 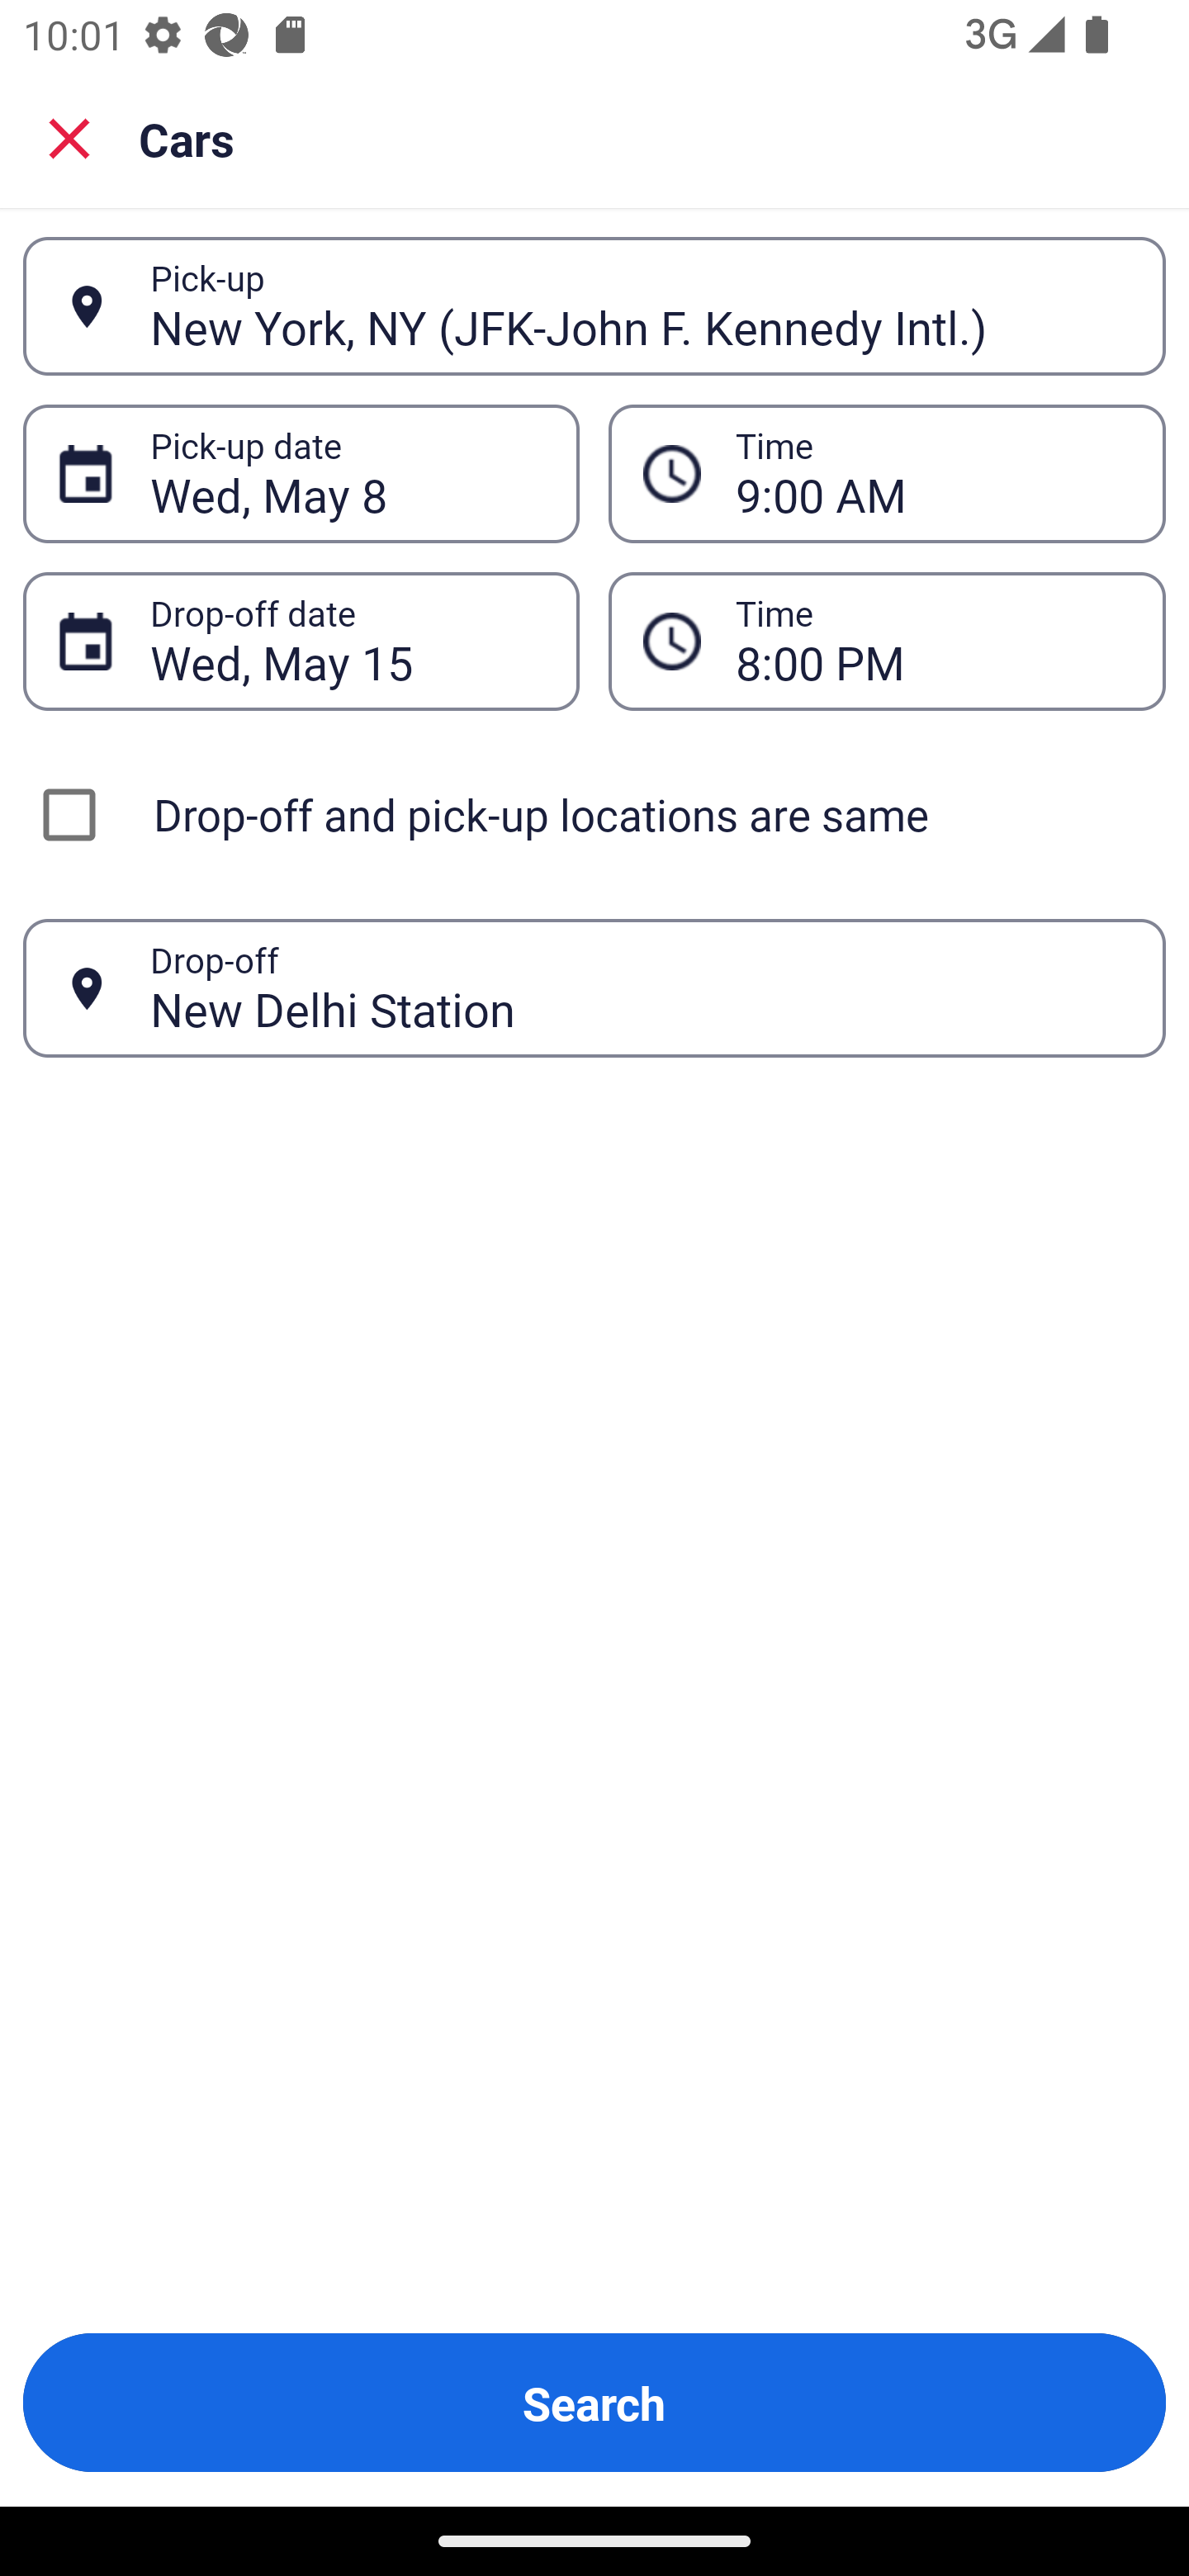 I want to click on Close search screen, so click(x=69, y=137).